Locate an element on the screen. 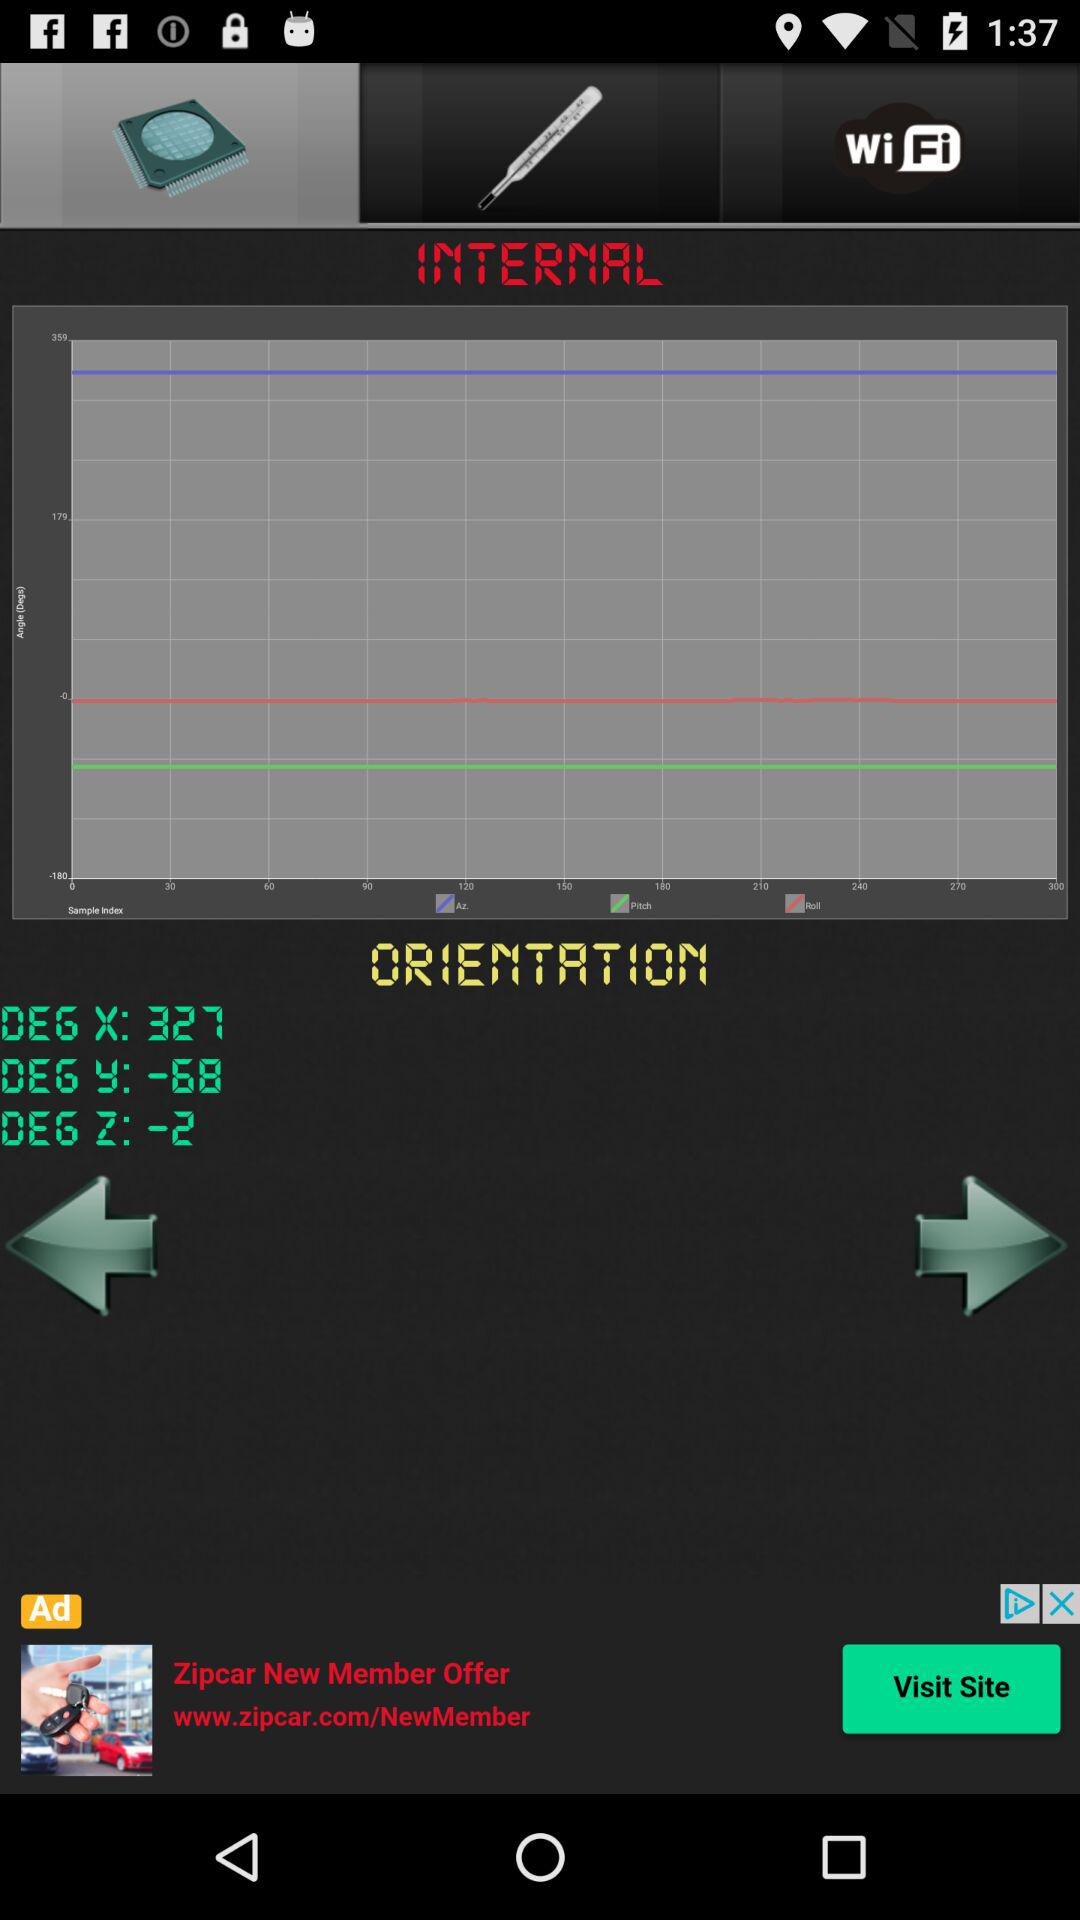 The height and width of the screenshot is (1920, 1080). click to left arrow option is located at coordinates (84, 1245).